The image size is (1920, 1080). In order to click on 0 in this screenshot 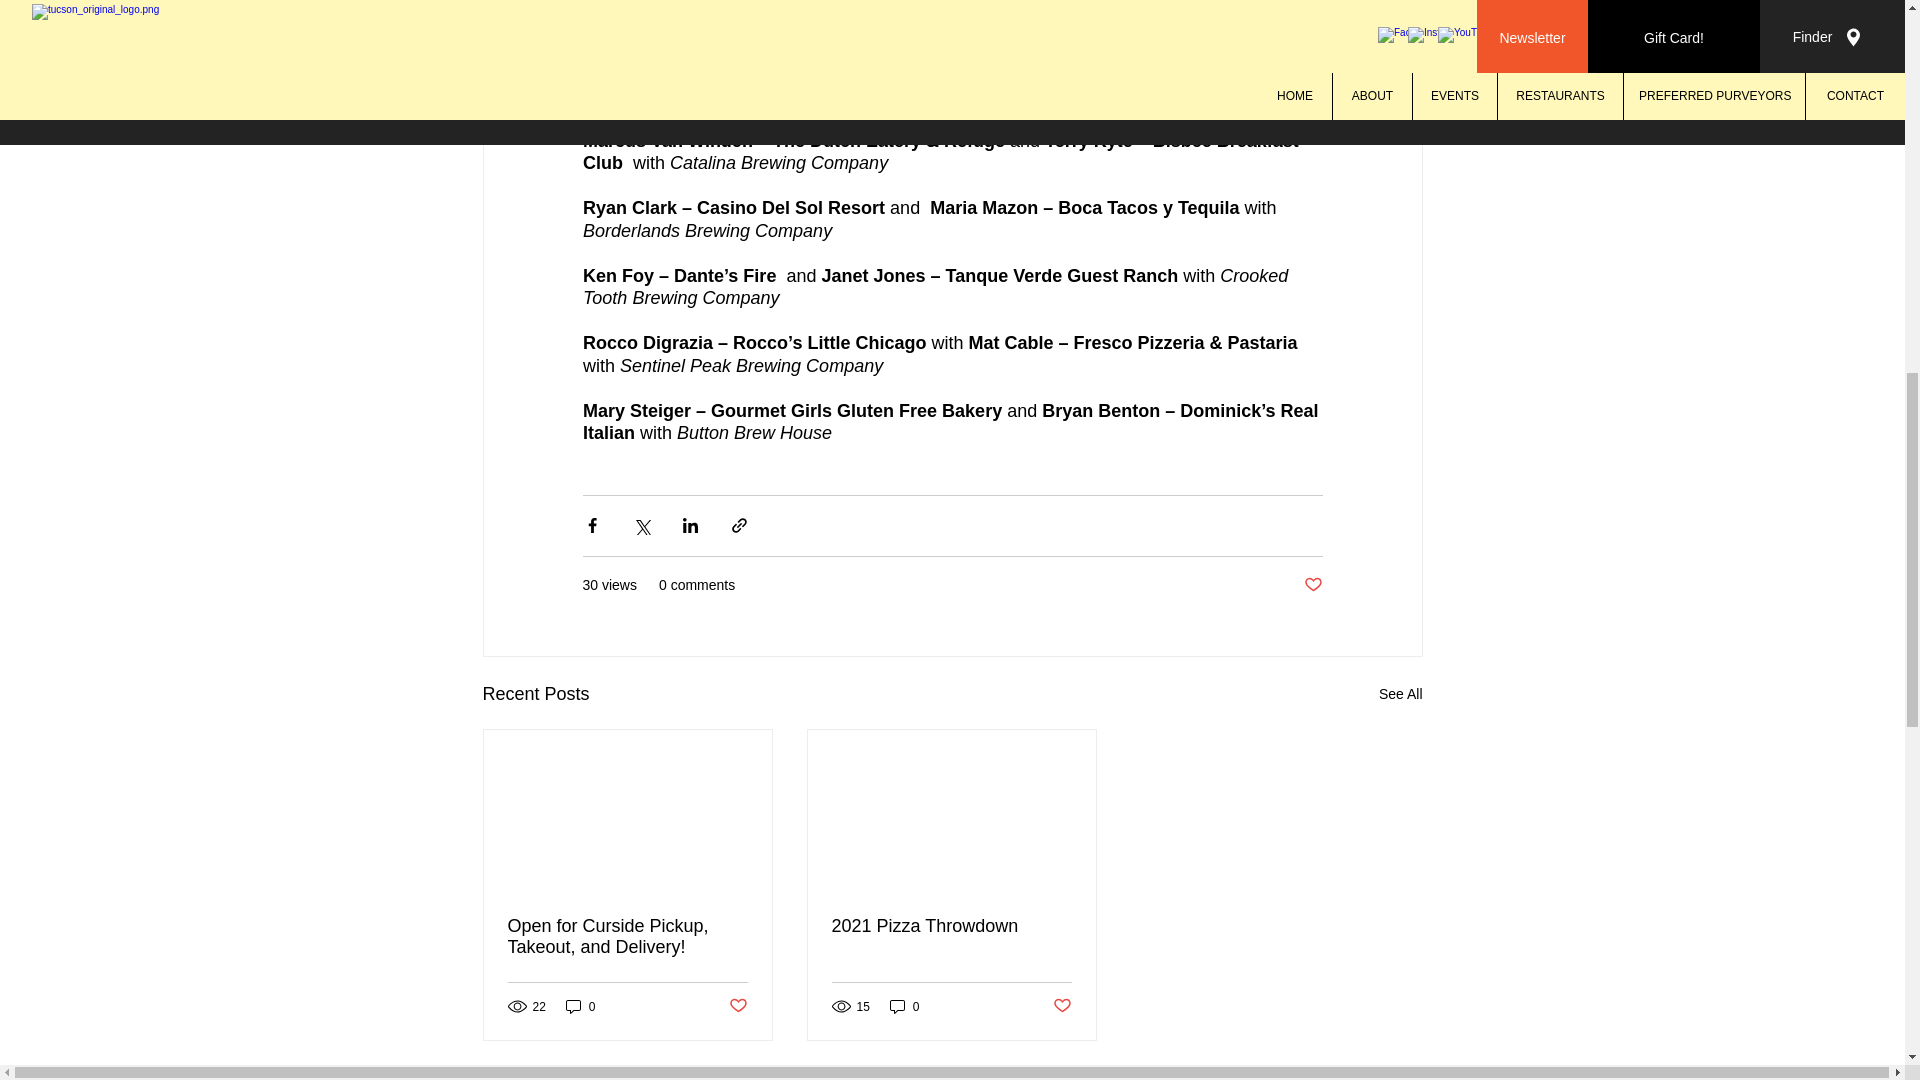, I will do `click(580, 1006)`.